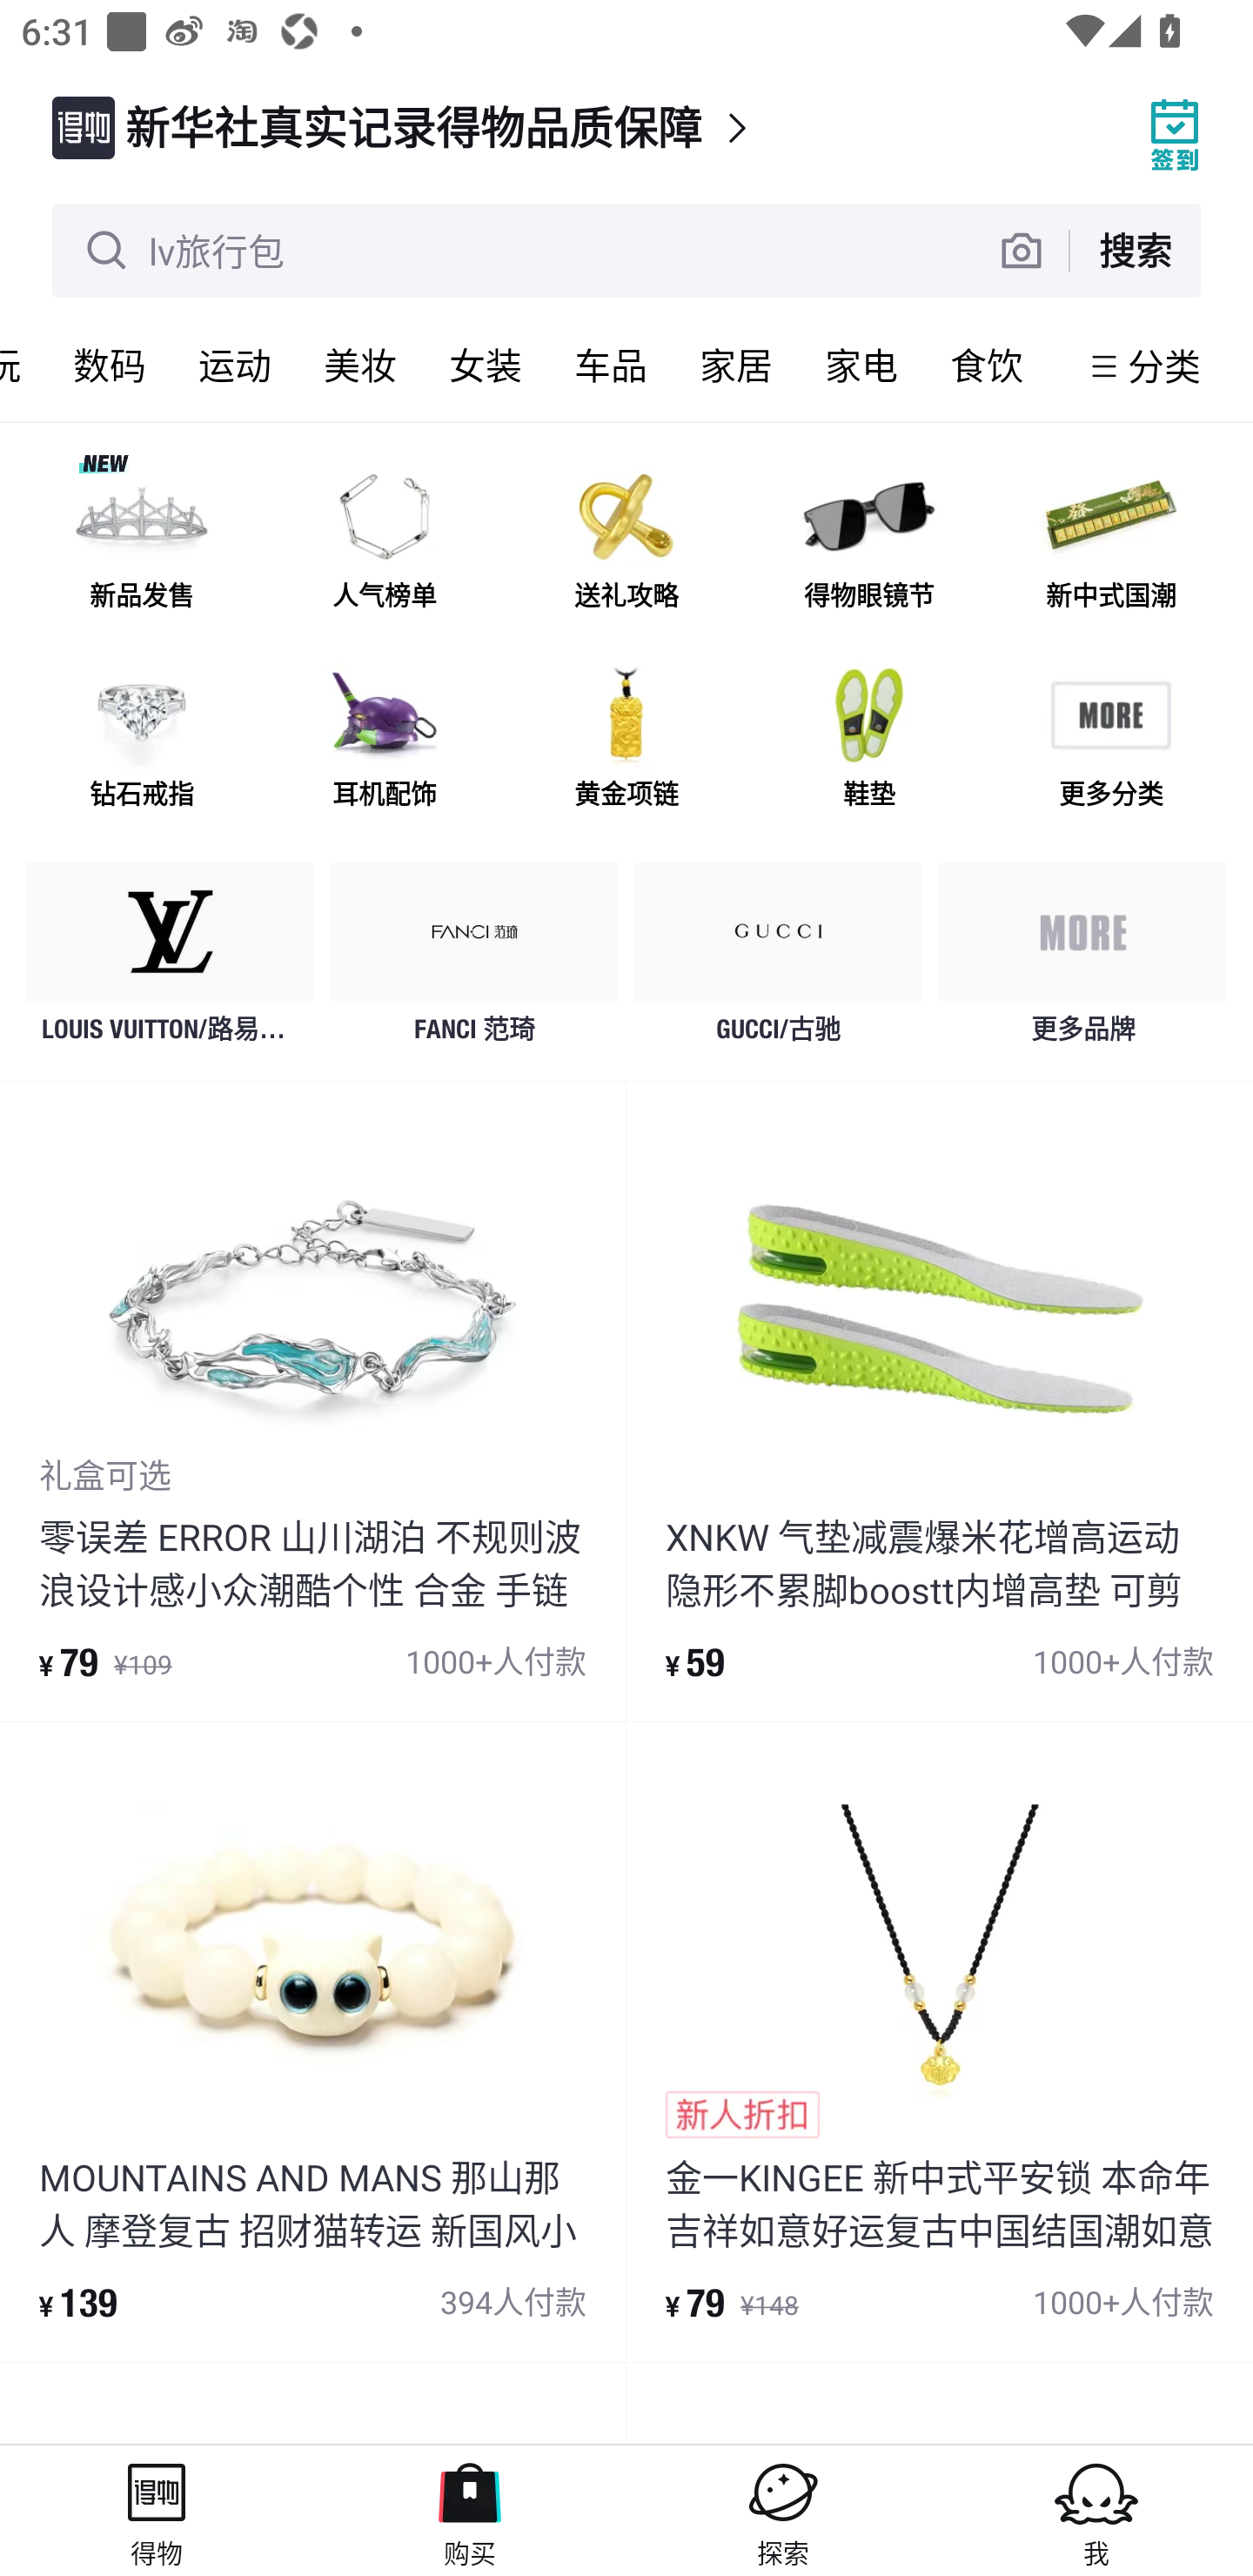 Image resolution: width=1253 pixels, height=2576 pixels. I want to click on 新中式国潮, so click(1110, 542).